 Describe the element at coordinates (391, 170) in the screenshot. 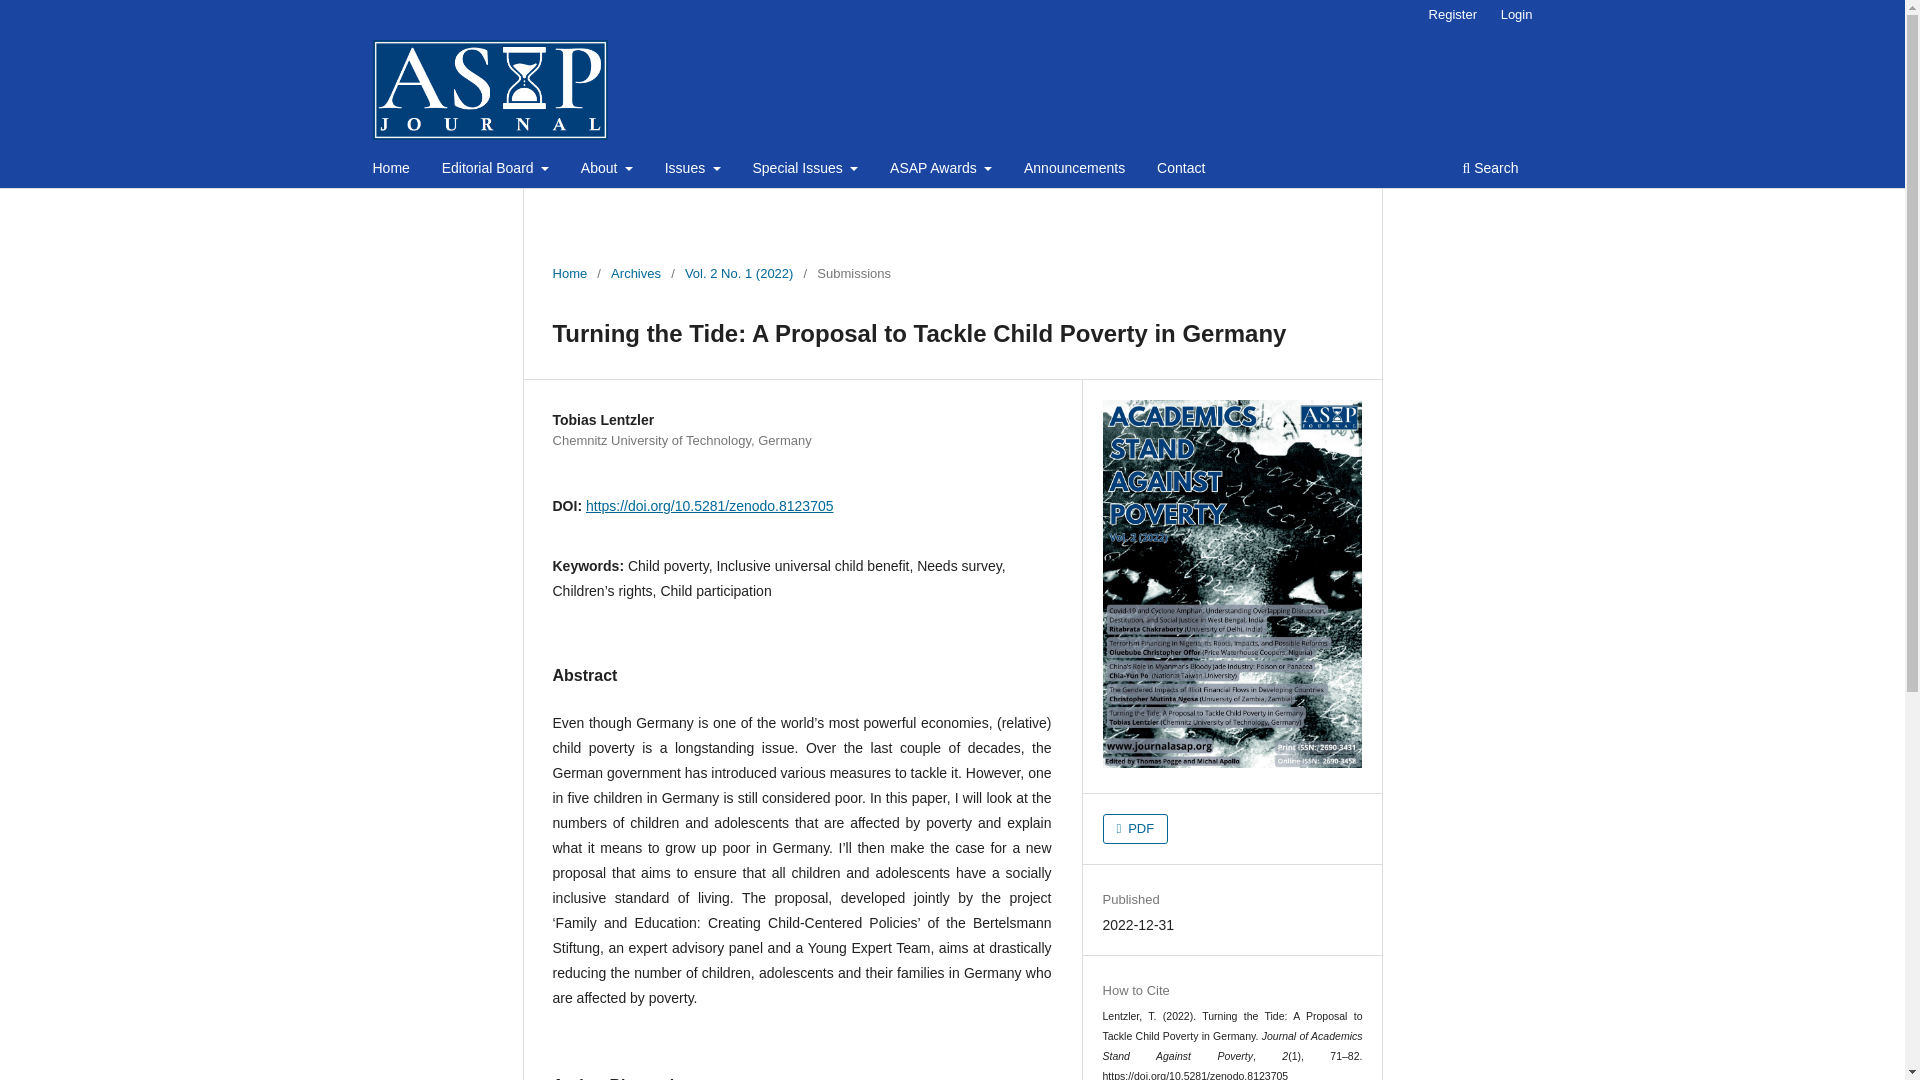

I see `Home` at that location.